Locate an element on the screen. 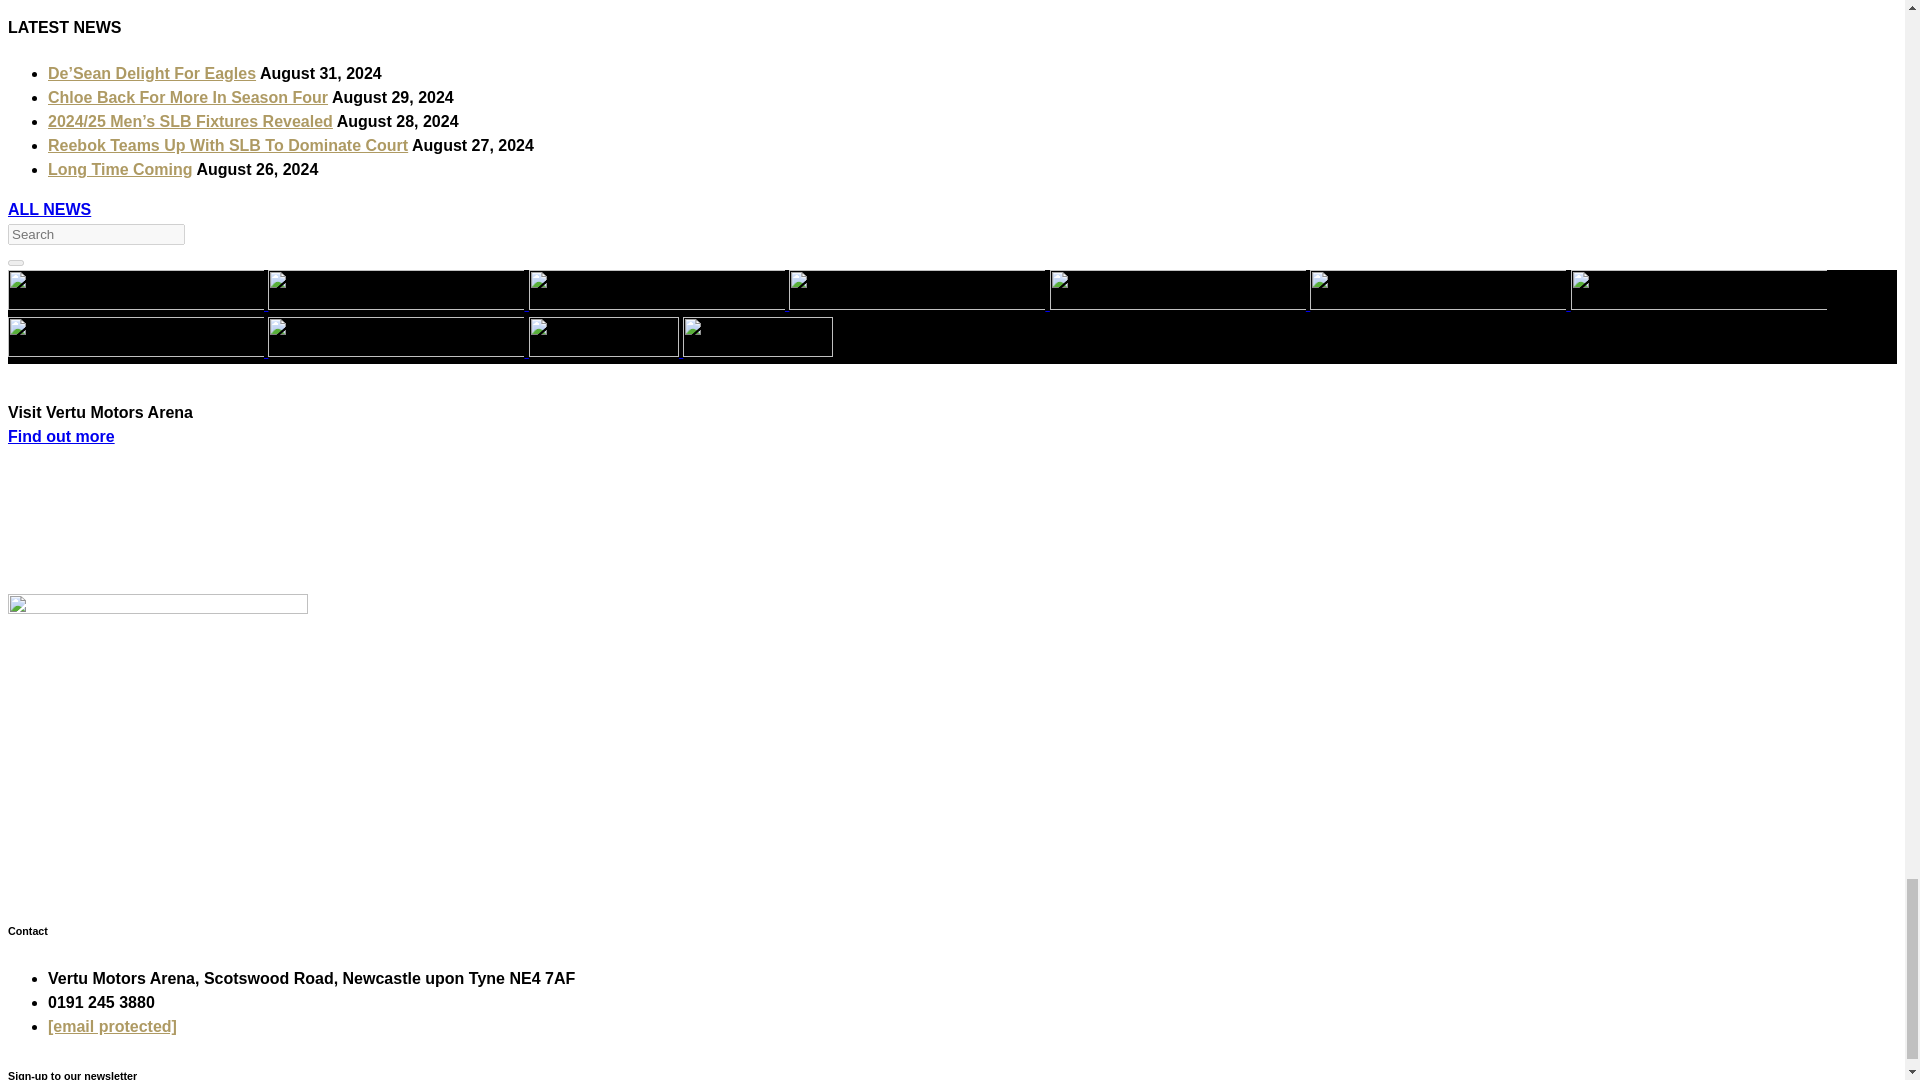 This screenshot has width=1920, height=1080. Newcastle International Airport is located at coordinates (1698, 290).